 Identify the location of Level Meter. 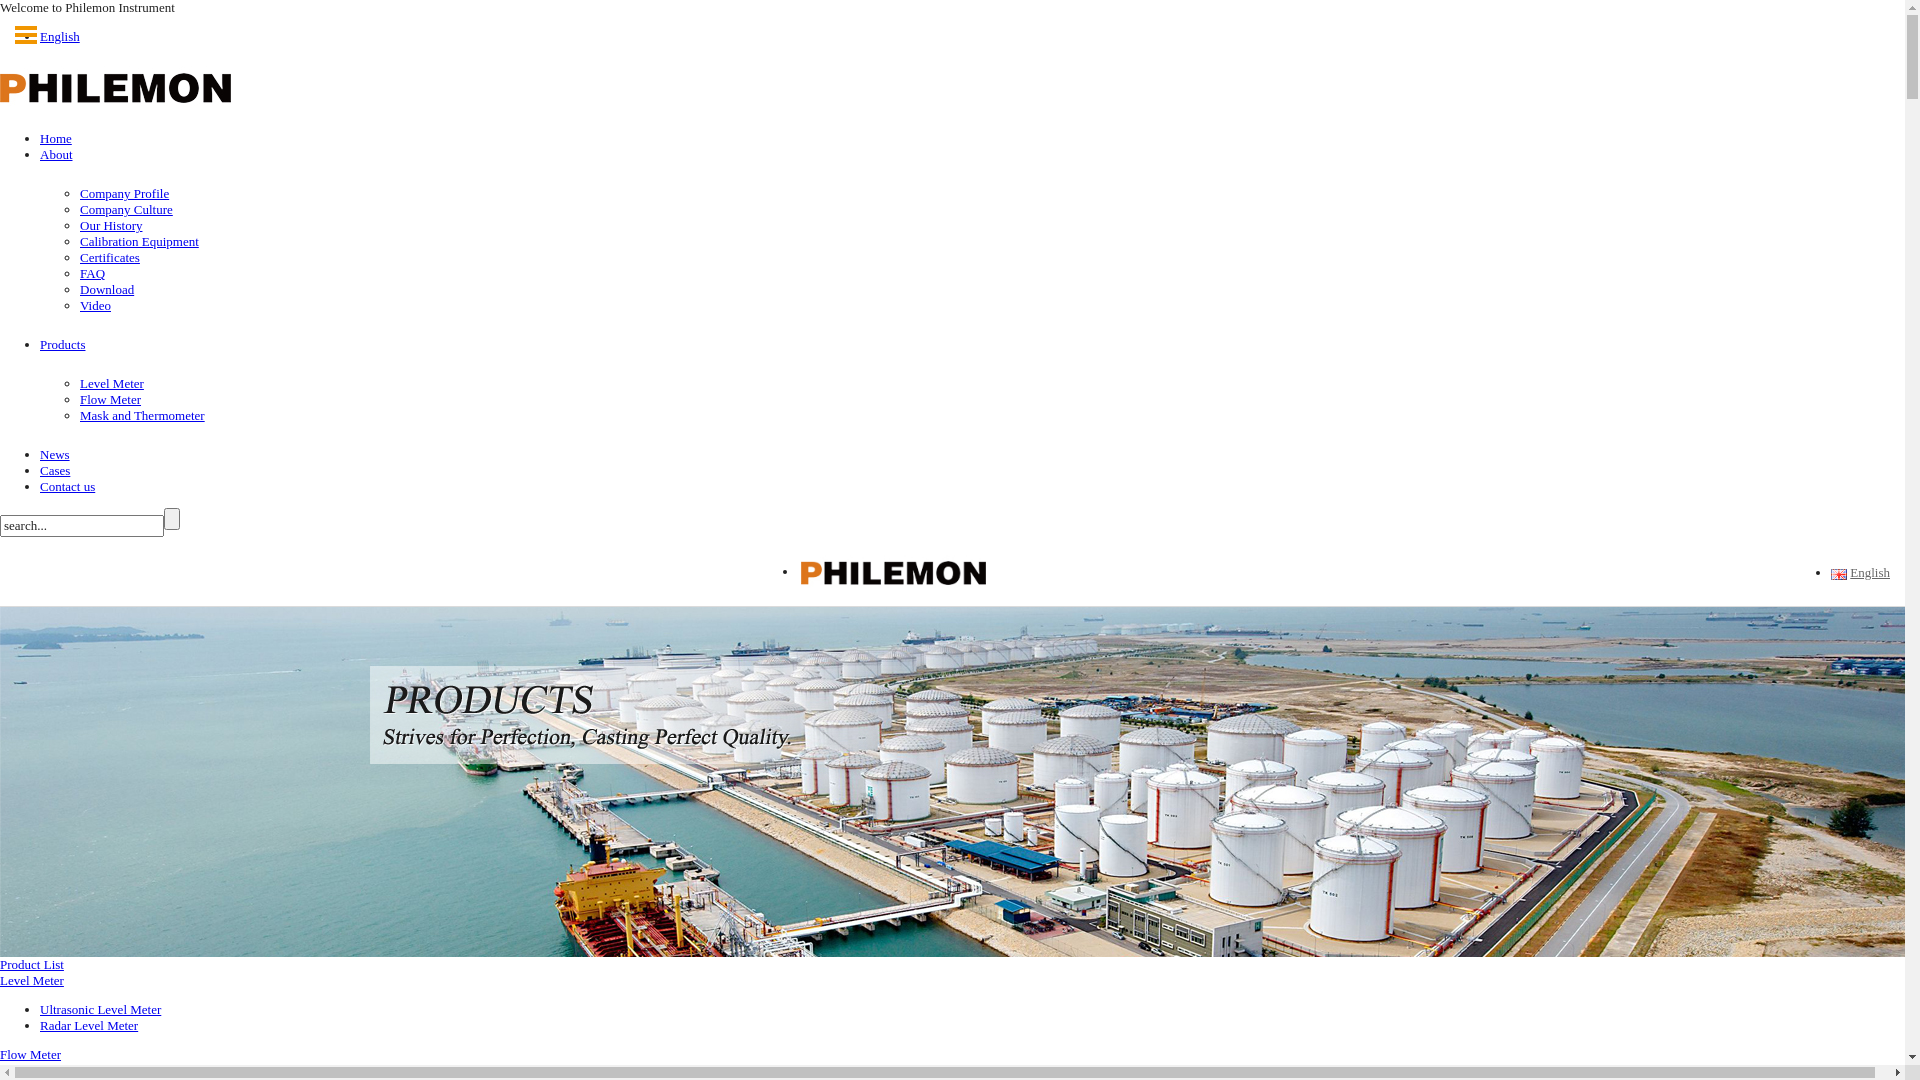
(112, 384).